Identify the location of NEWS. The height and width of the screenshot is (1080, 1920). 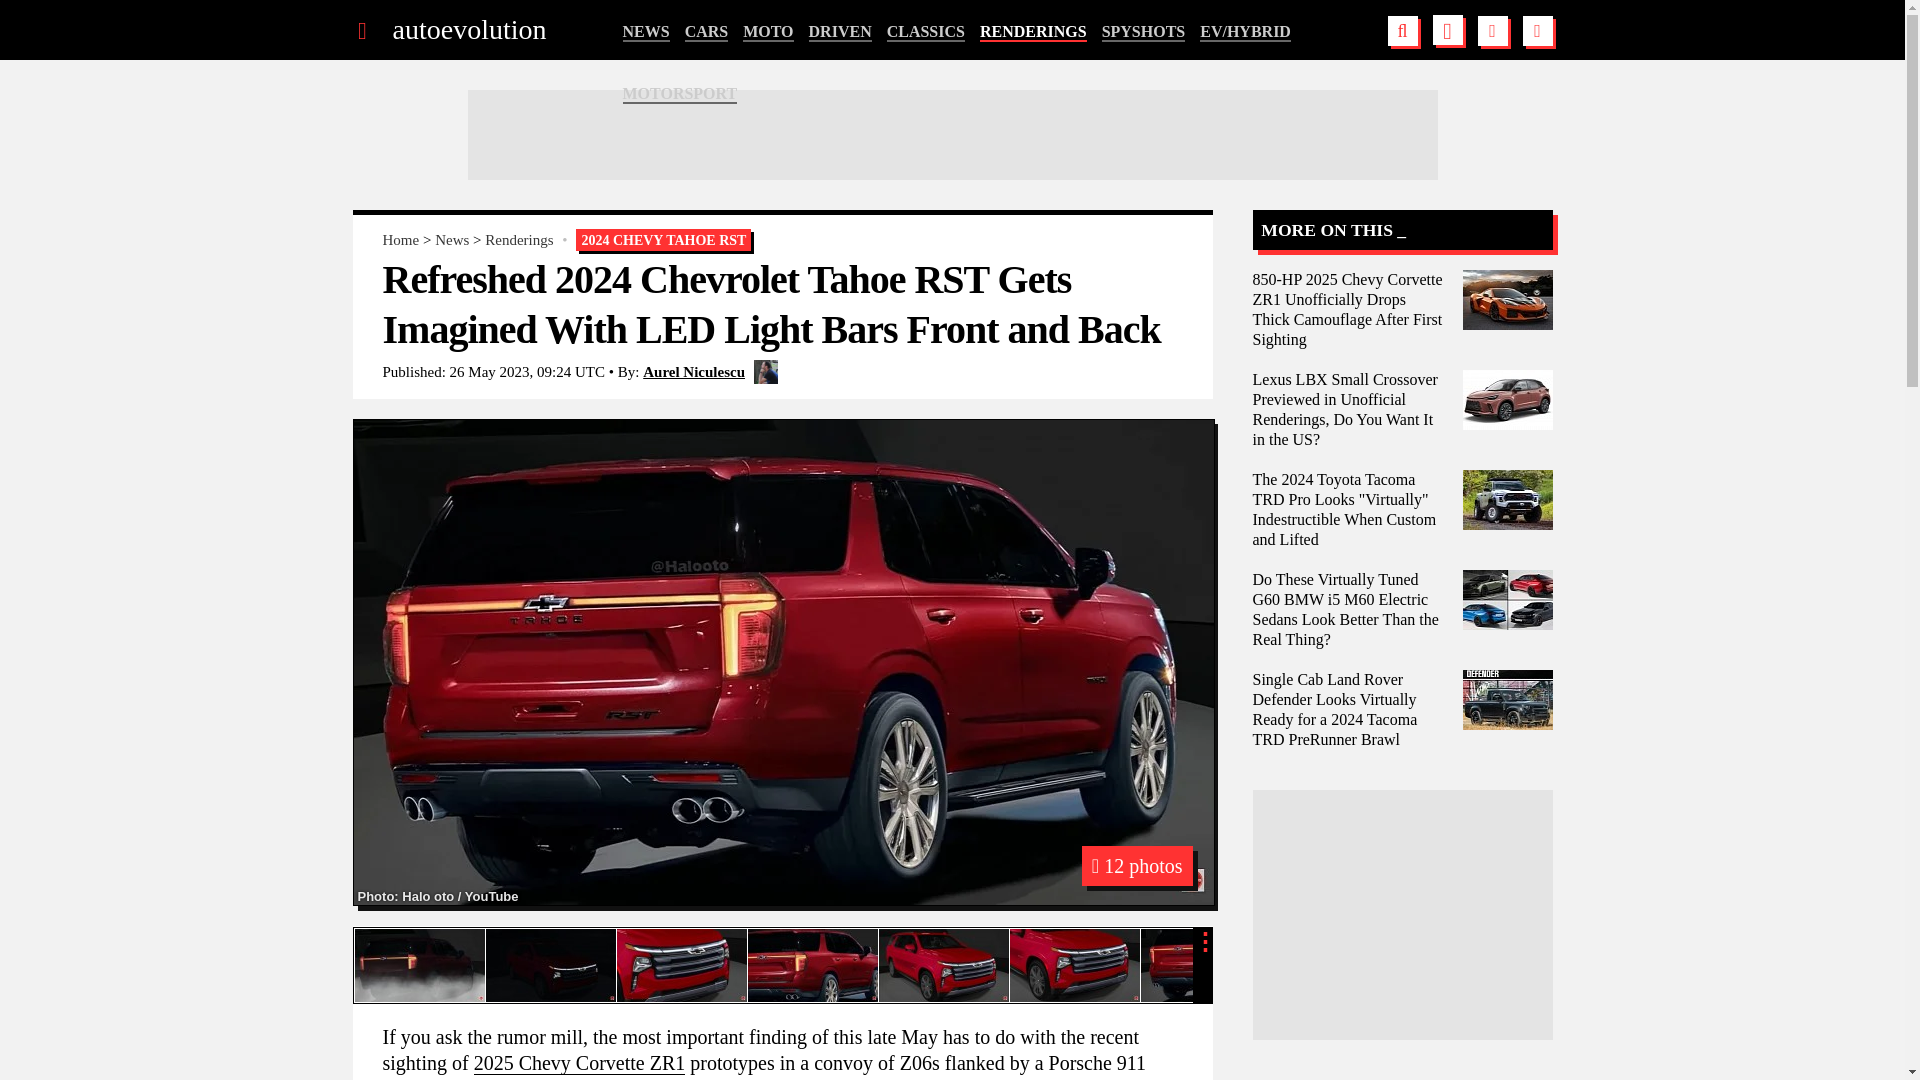
(645, 32).